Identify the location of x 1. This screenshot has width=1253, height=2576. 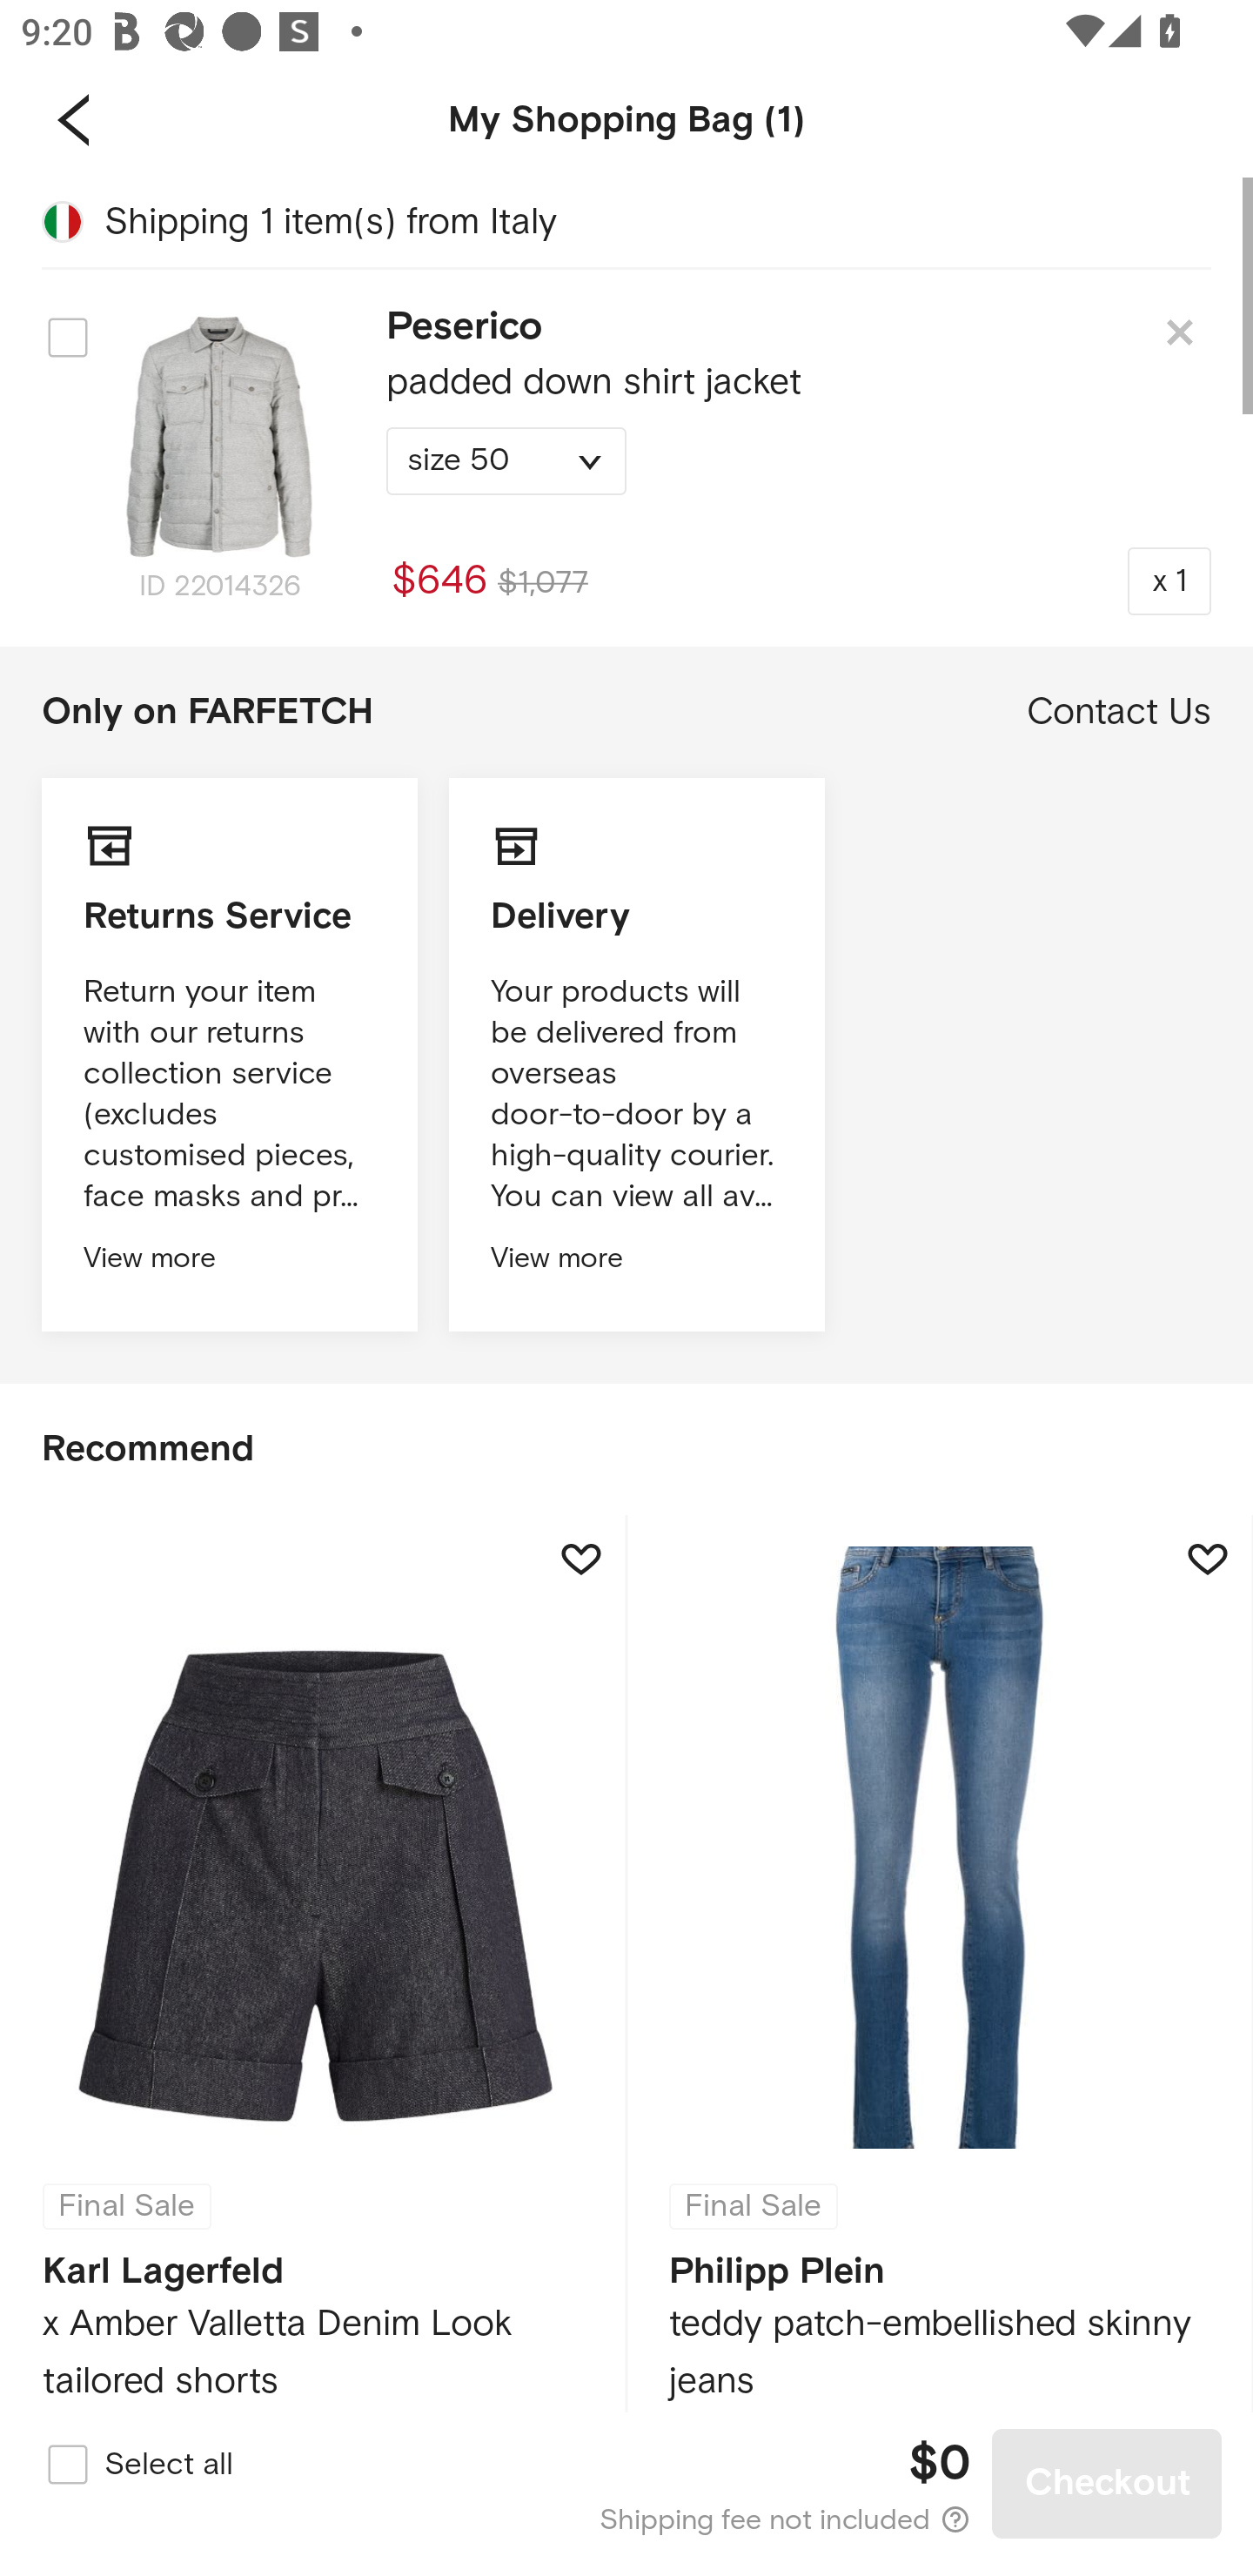
(1169, 580).